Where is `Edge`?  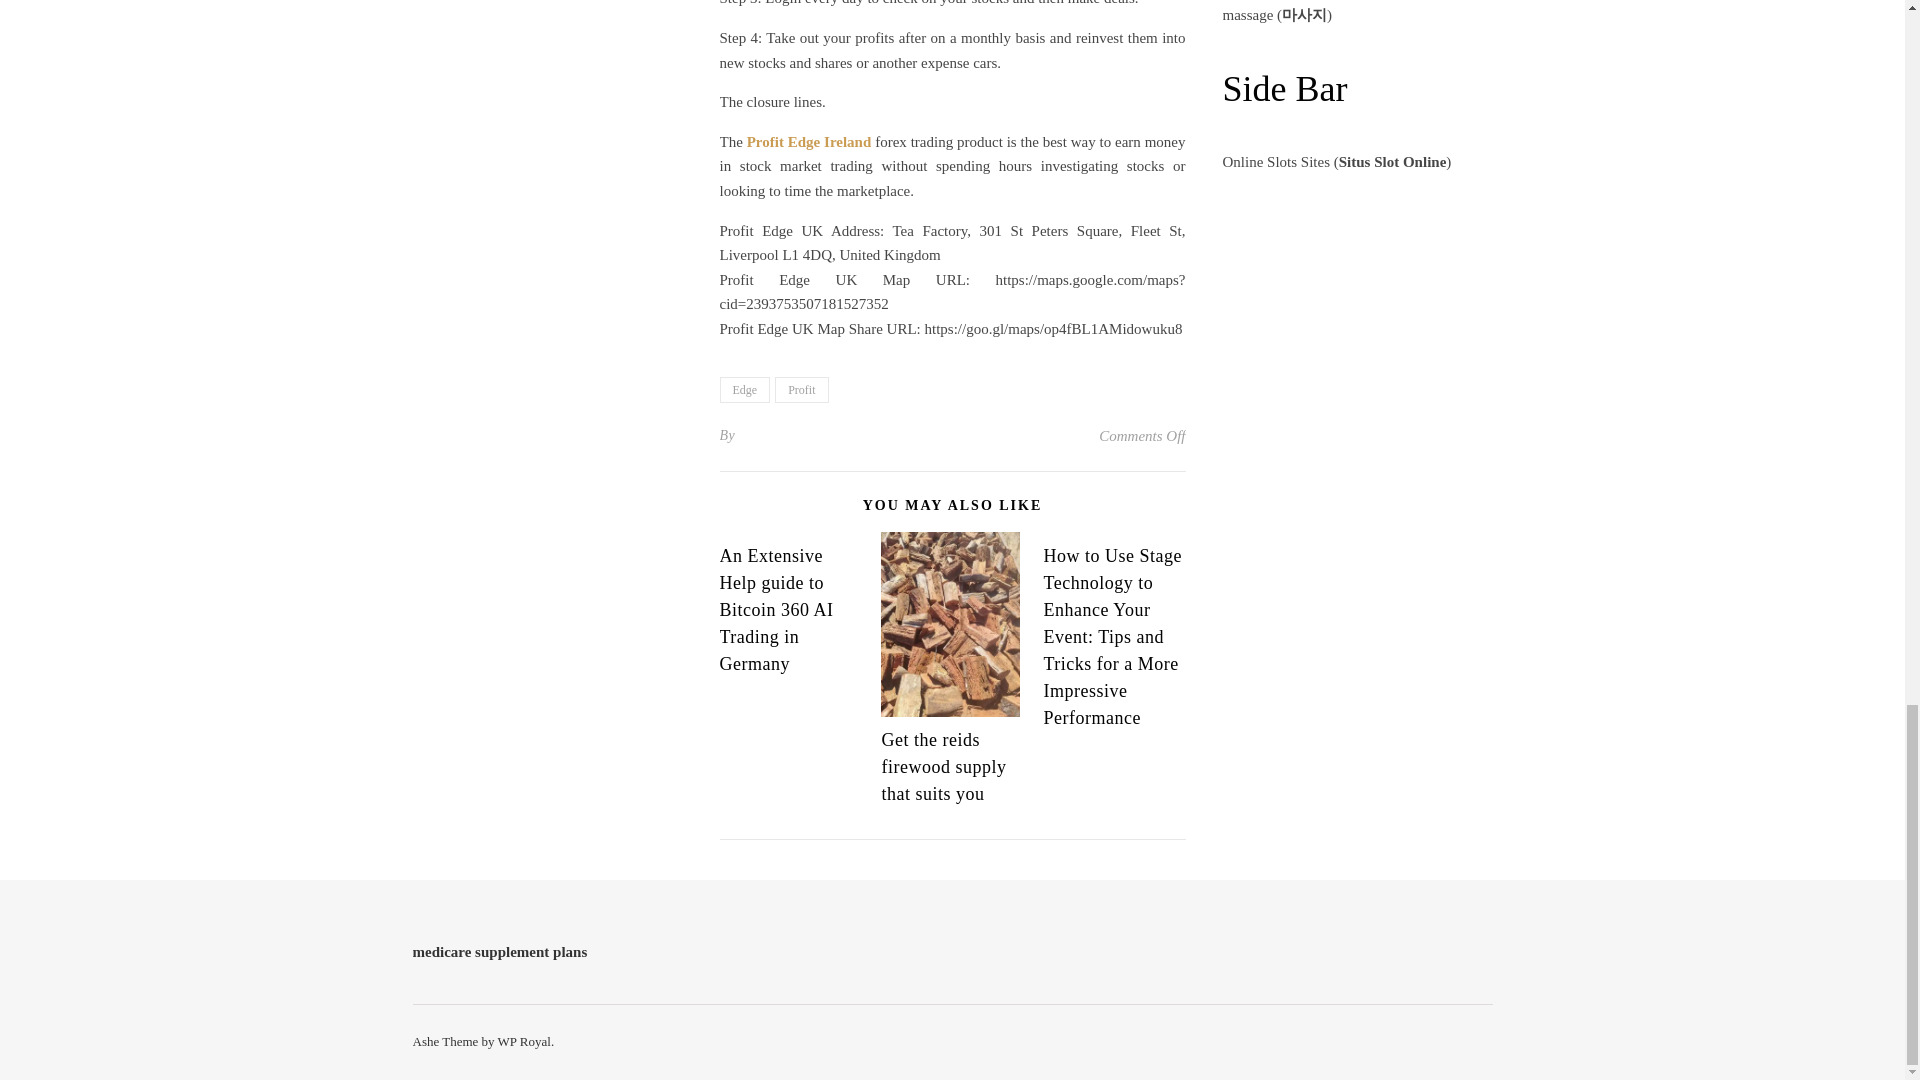
Edge is located at coordinates (746, 389).